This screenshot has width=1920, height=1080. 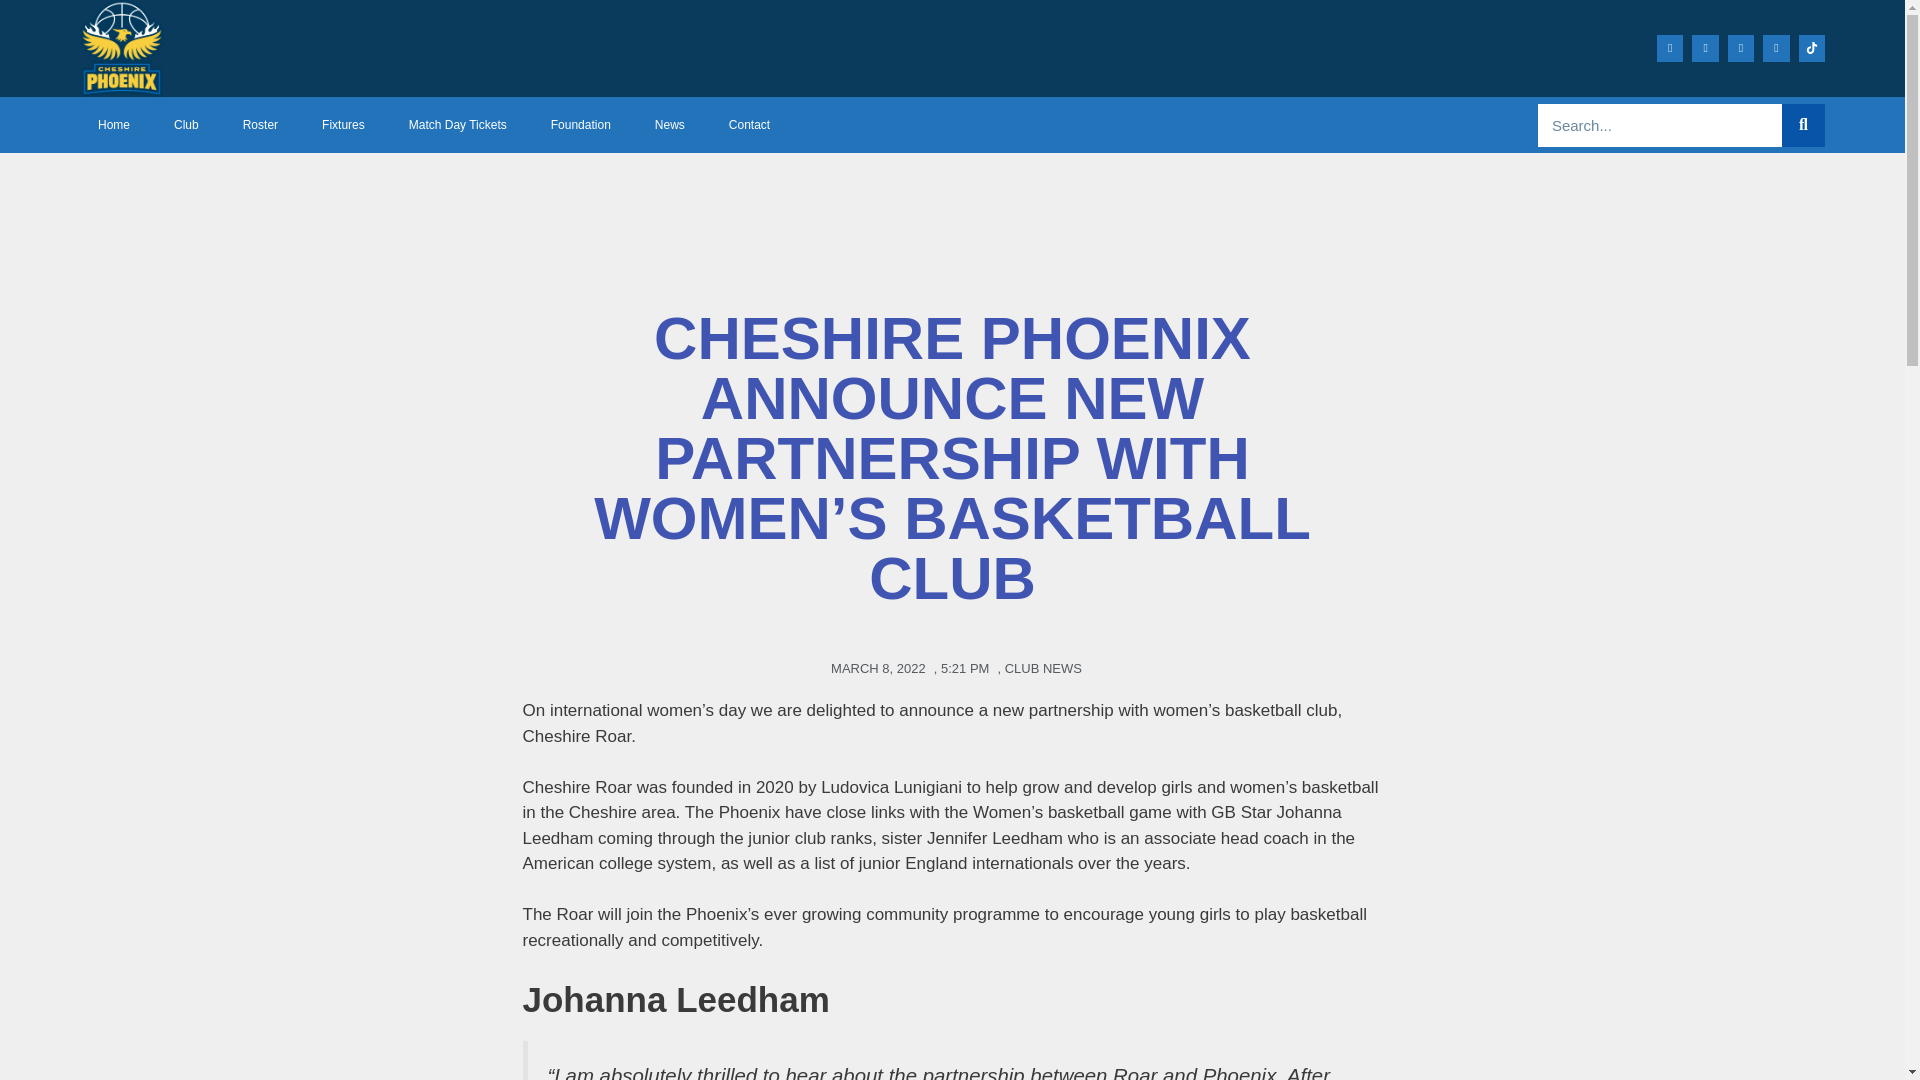 I want to click on Roster, so click(x=260, y=125).